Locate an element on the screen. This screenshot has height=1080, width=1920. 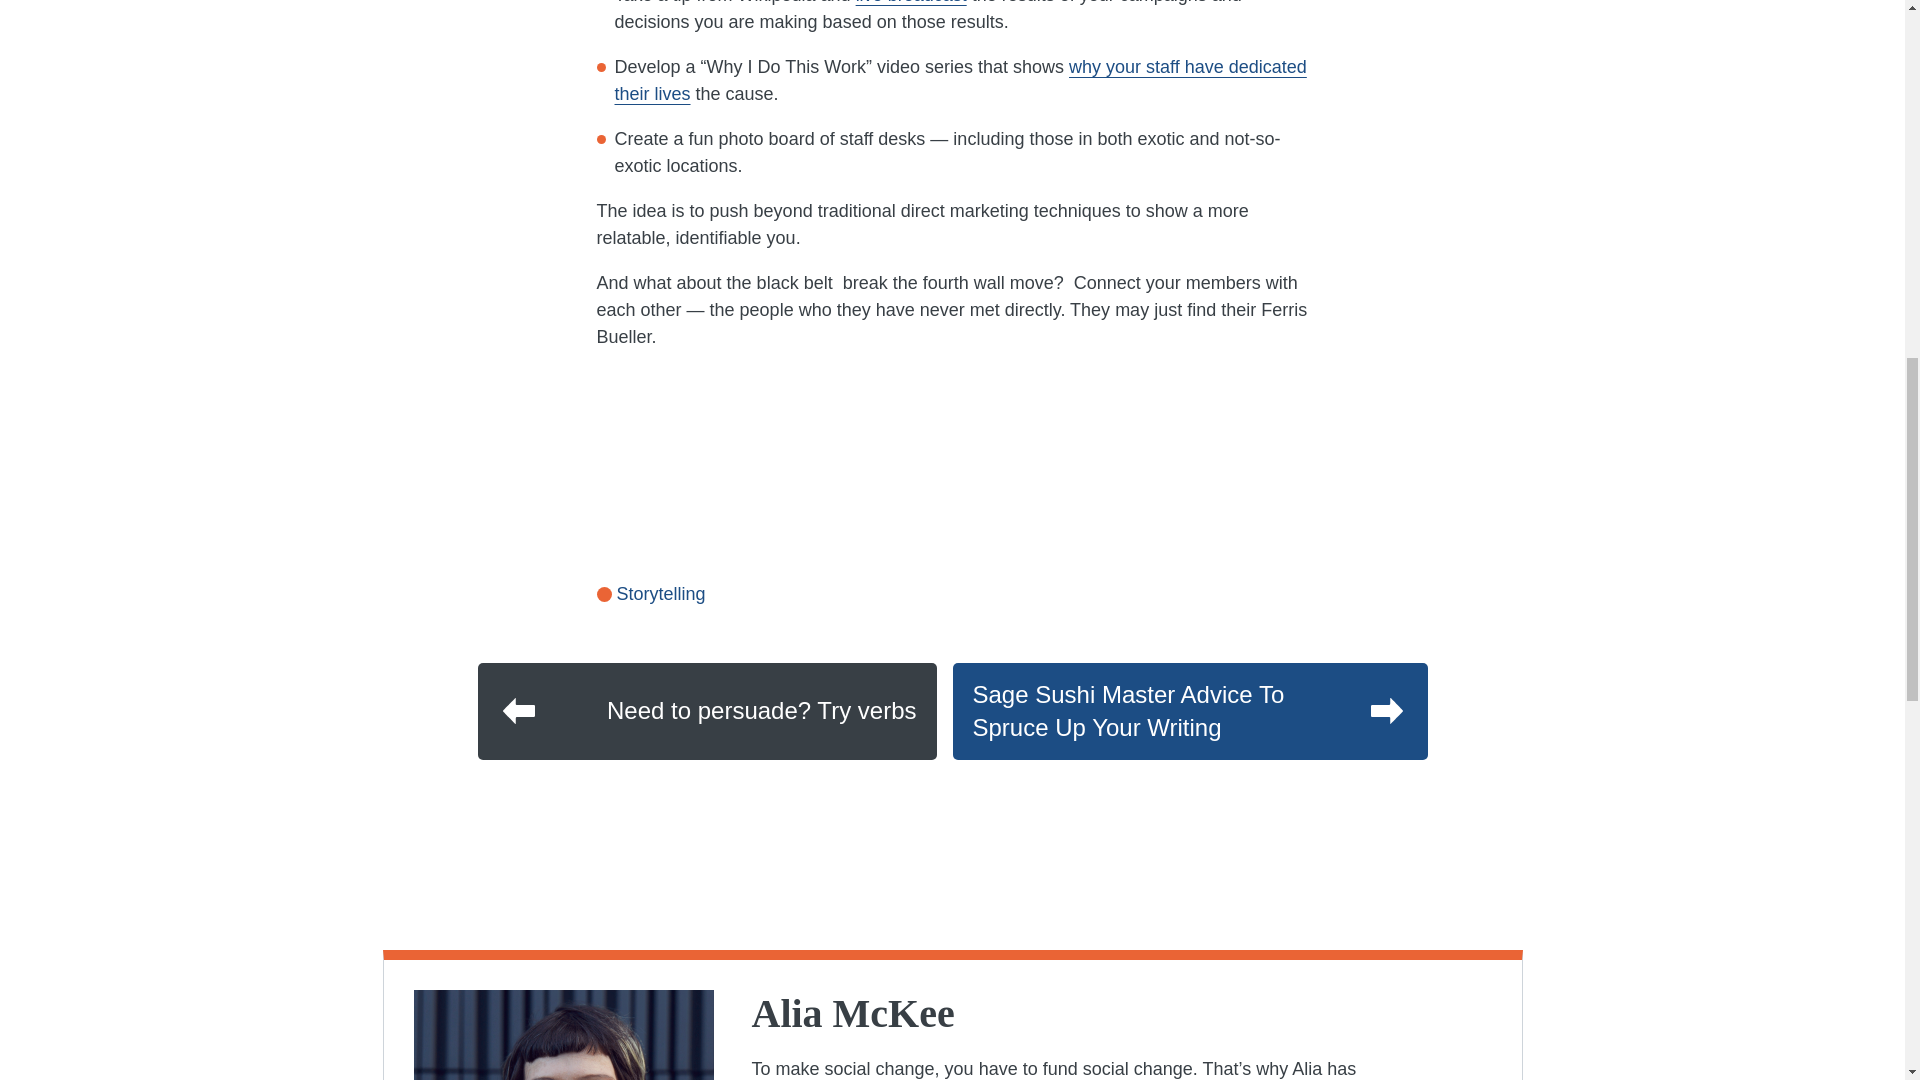
why your staff have dedicated their lives is located at coordinates (960, 80).